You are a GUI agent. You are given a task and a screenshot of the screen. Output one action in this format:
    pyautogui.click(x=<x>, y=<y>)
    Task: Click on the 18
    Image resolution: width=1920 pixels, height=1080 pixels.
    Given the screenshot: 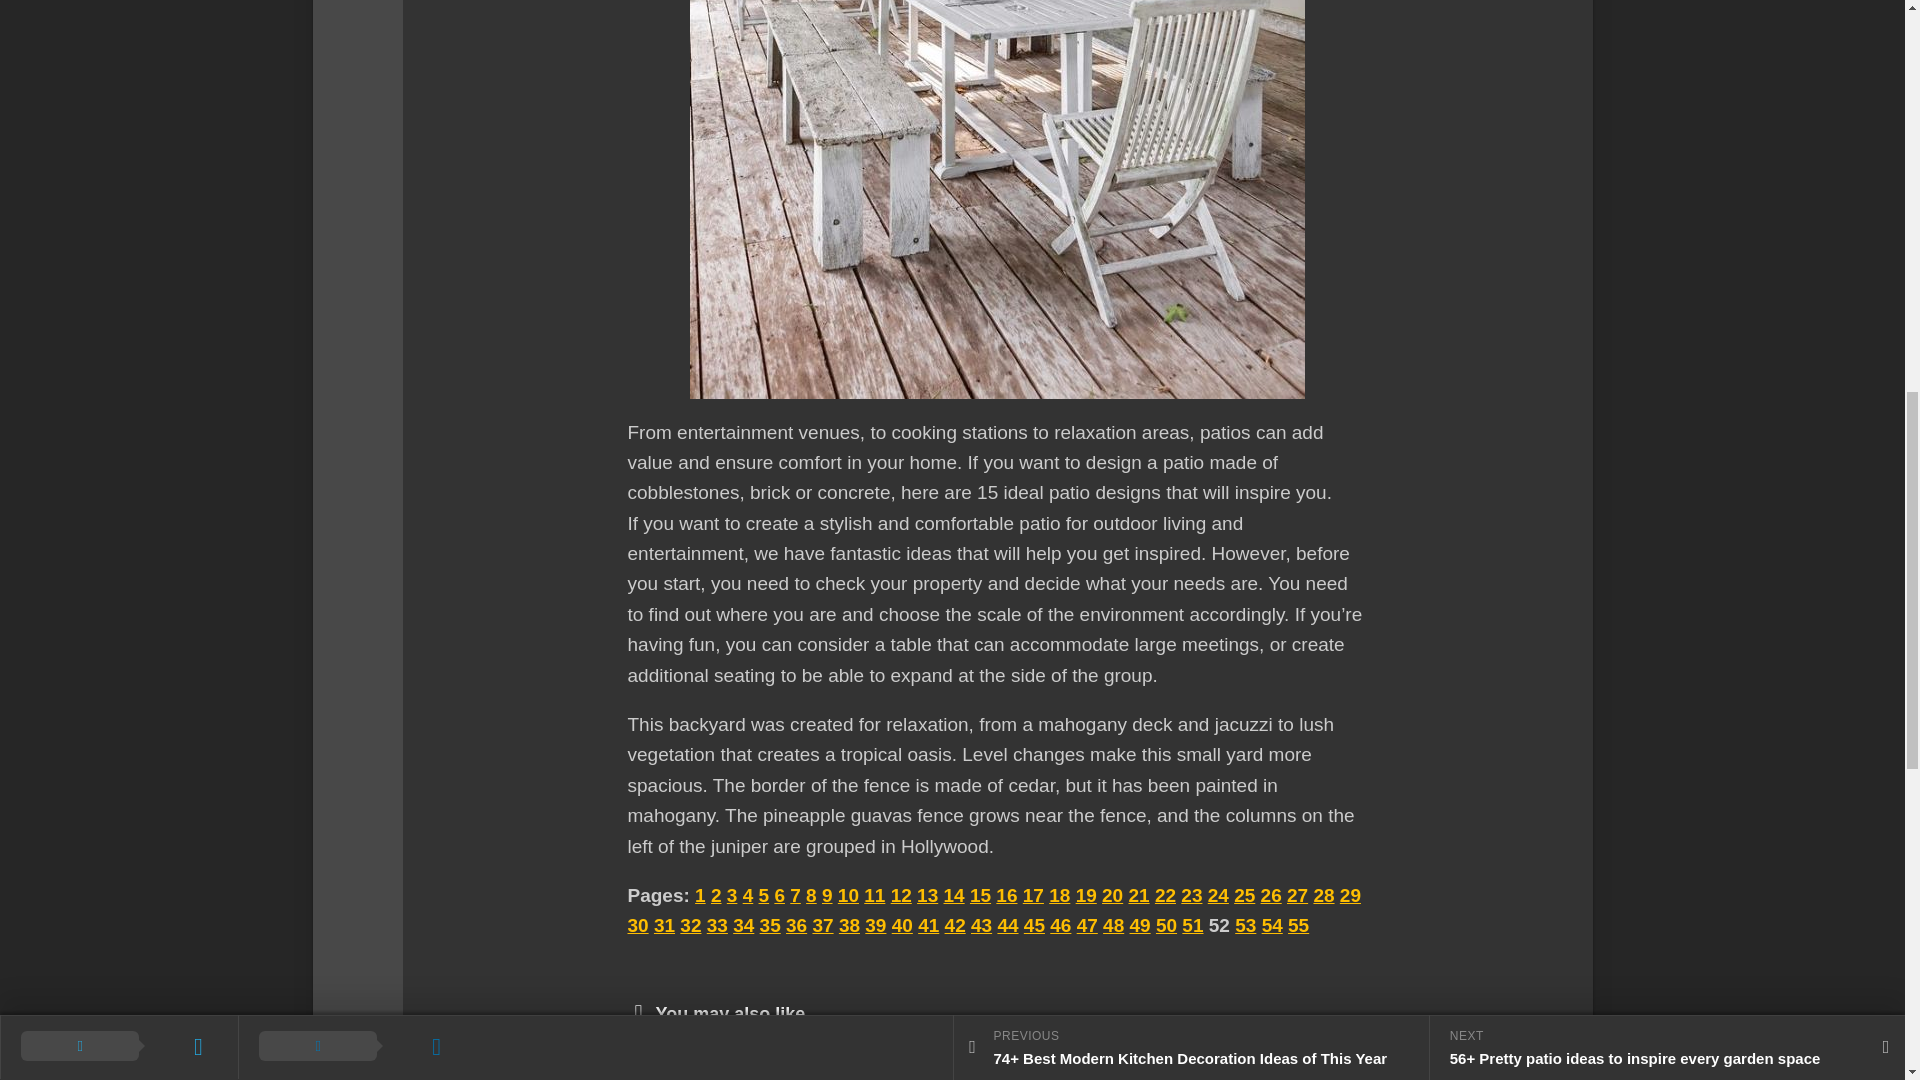 What is the action you would take?
    pyautogui.click(x=1058, y=895)
    